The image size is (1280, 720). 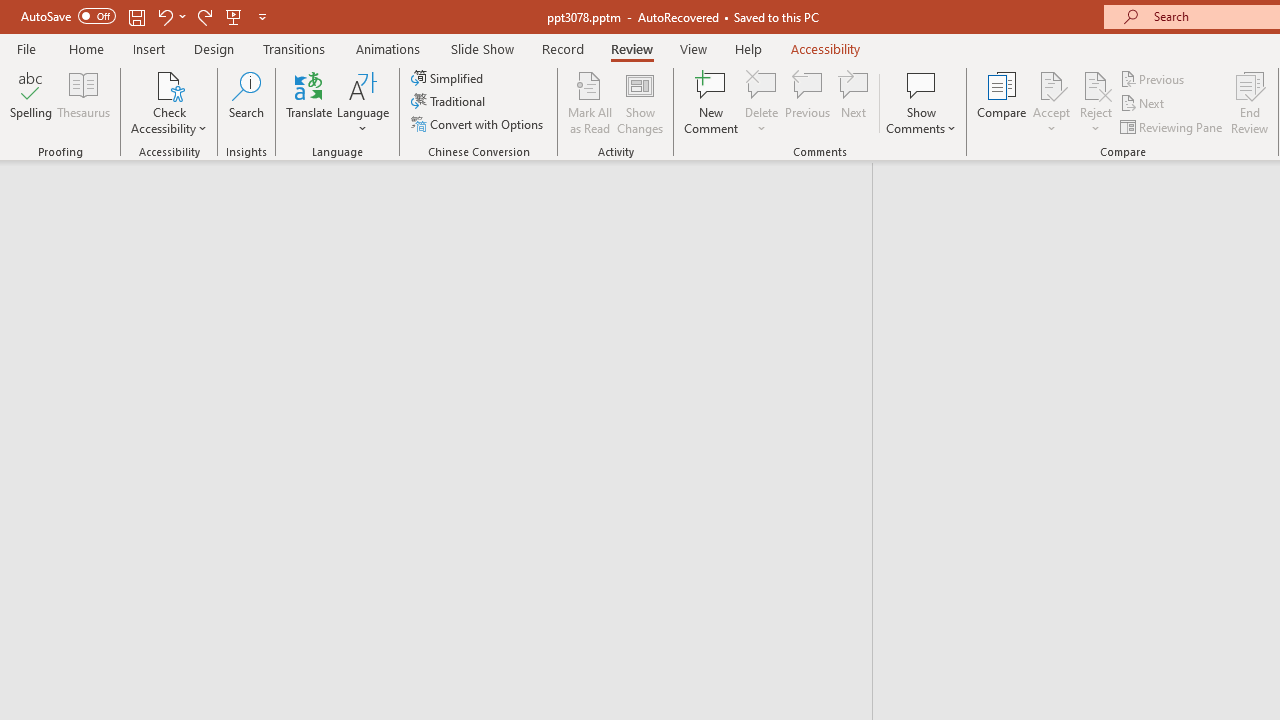 What do you see at coordinates (31, 102) in the screenshot?
I see `Spelling...` at bounding box center [31, 102].